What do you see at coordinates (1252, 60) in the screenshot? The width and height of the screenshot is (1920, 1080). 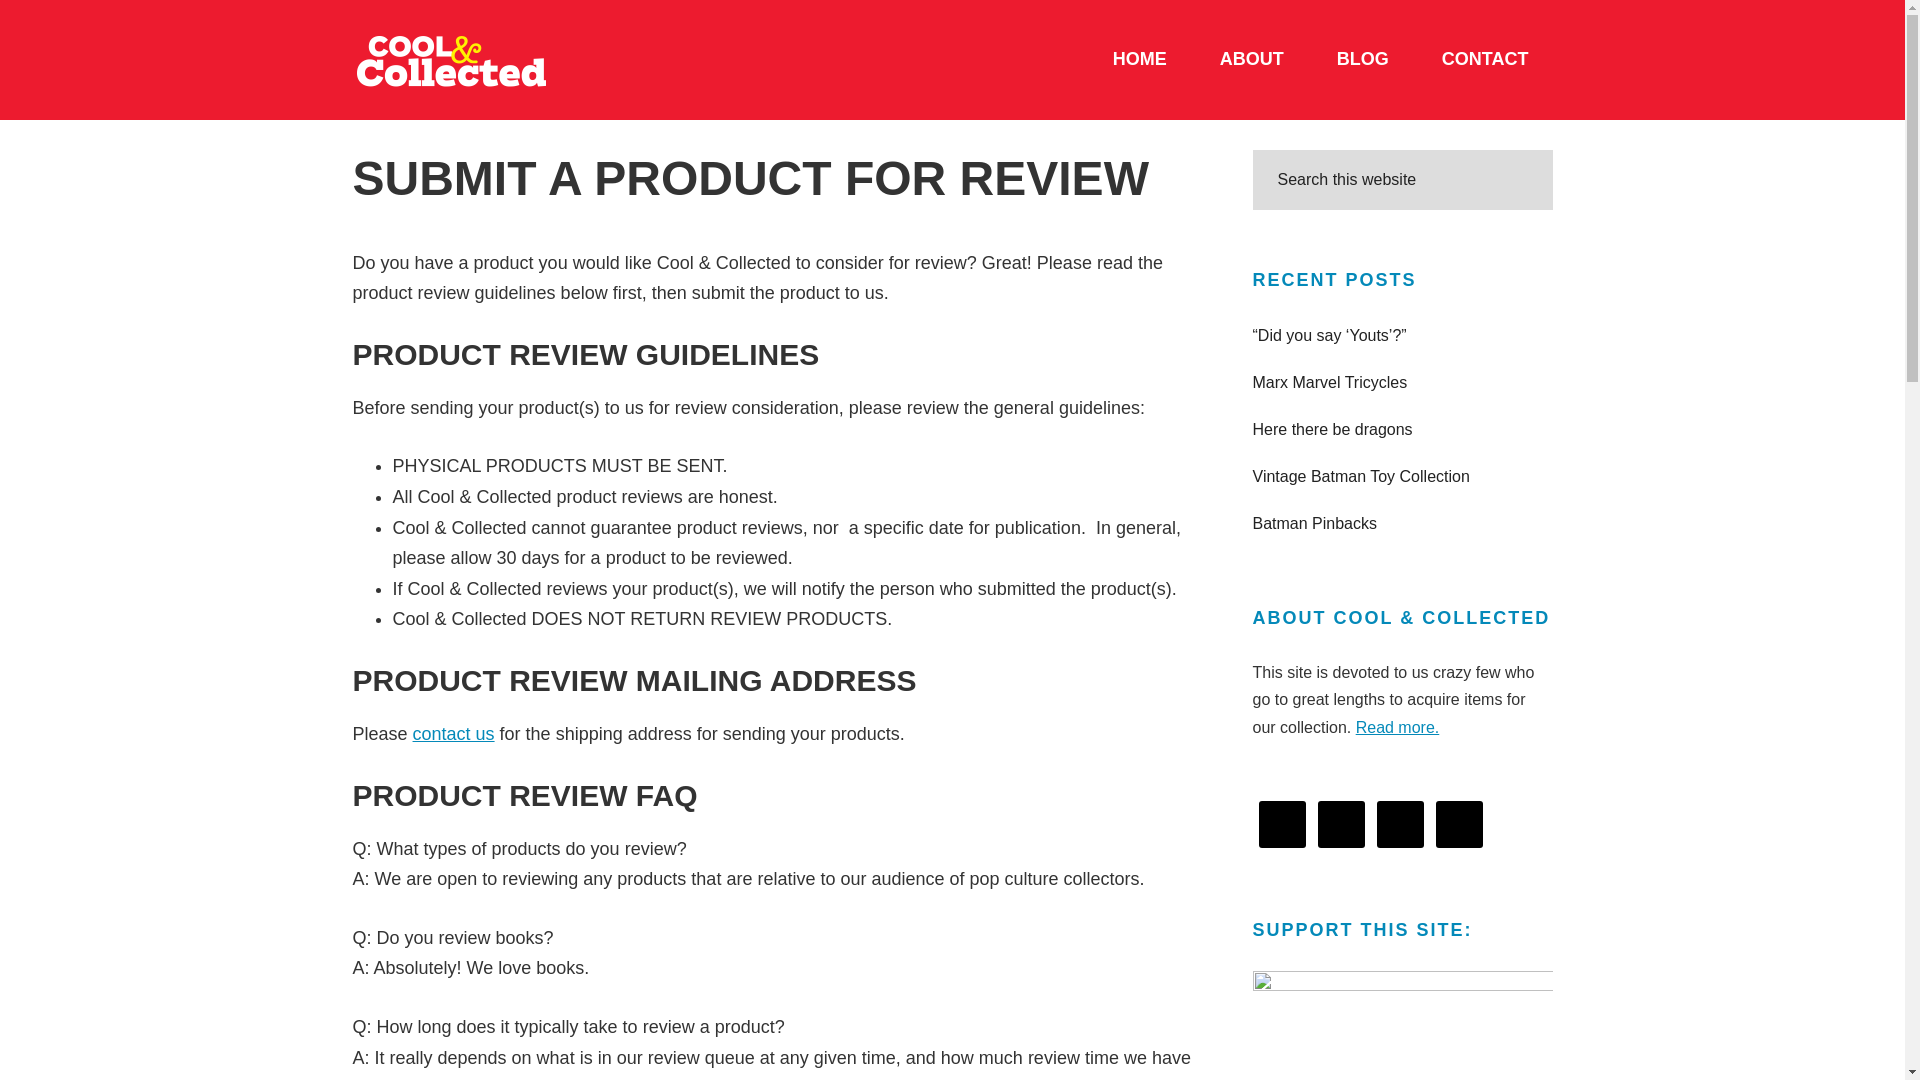 I see `ABOUT` at bounding box center [1252, 60].